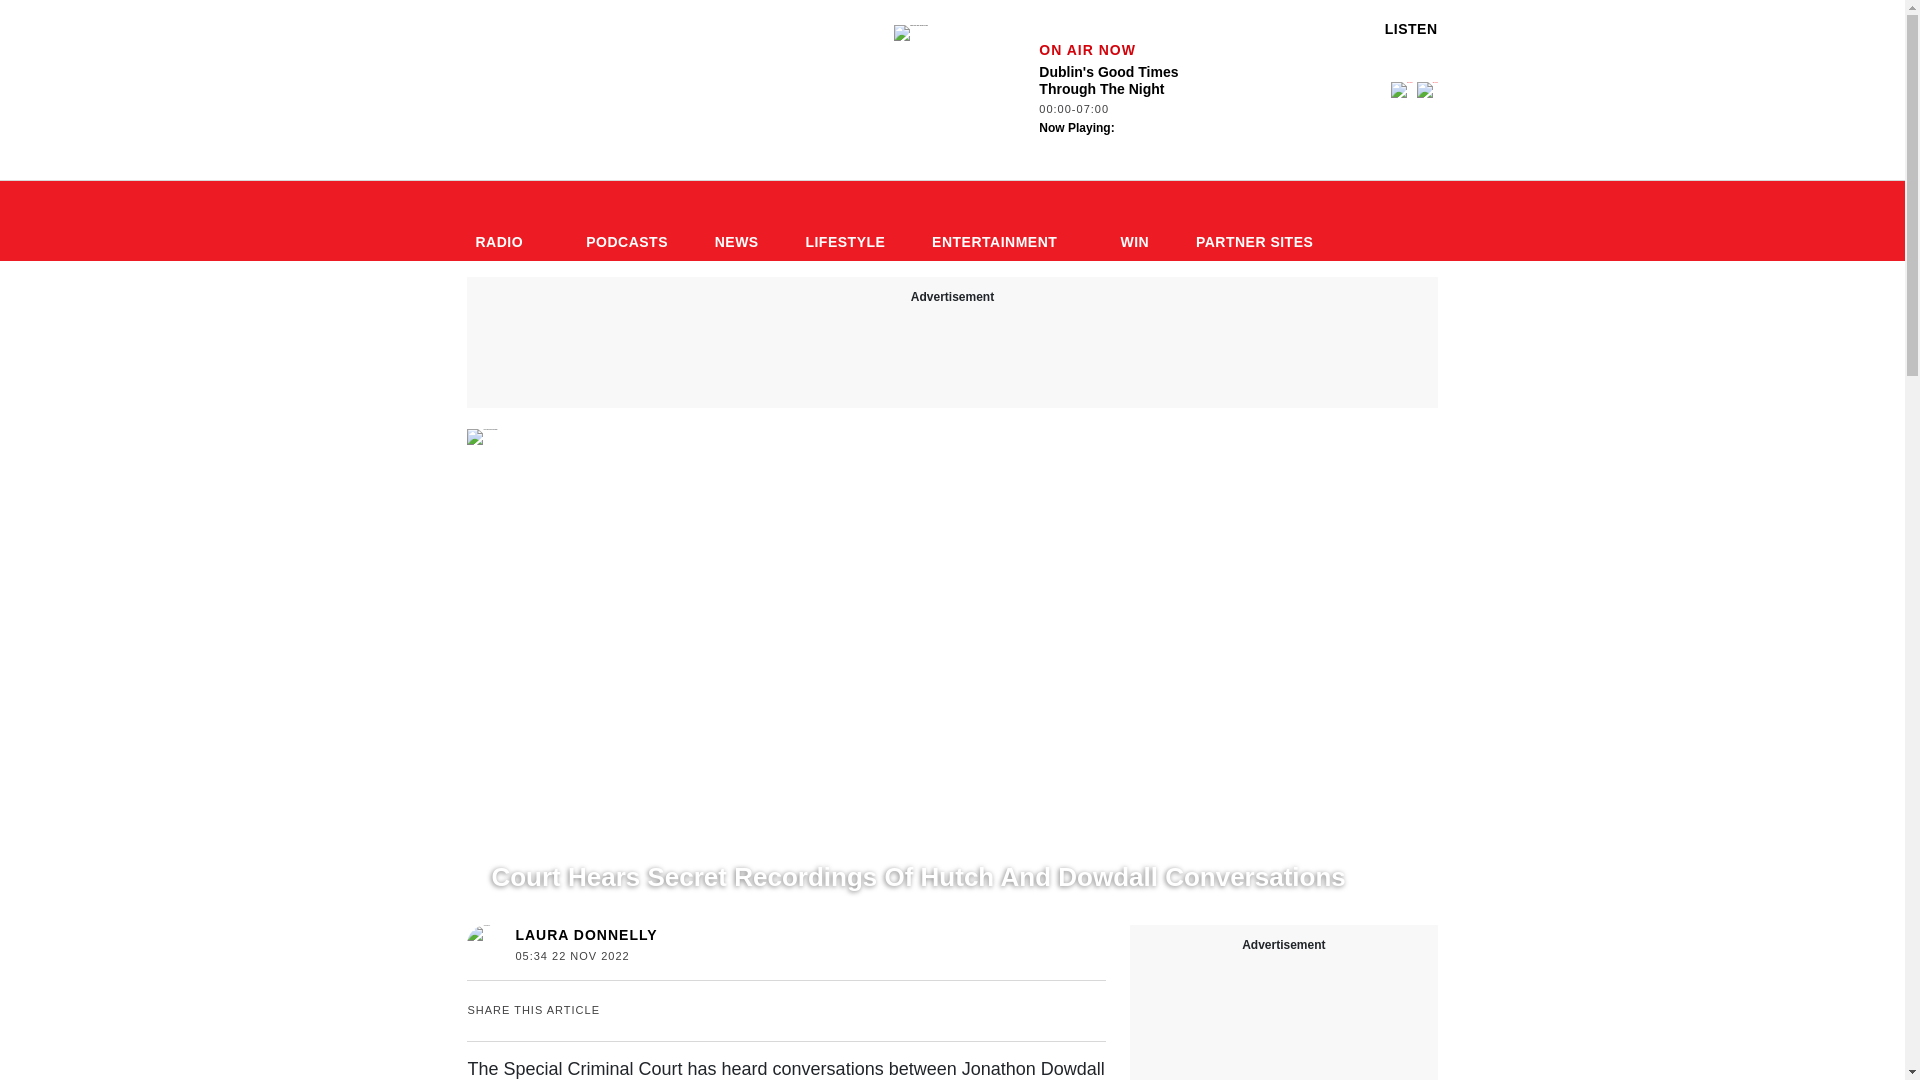 The image size is (1920, 1080). I want to click on ENTERTAINMENT, so click(1002, 221).